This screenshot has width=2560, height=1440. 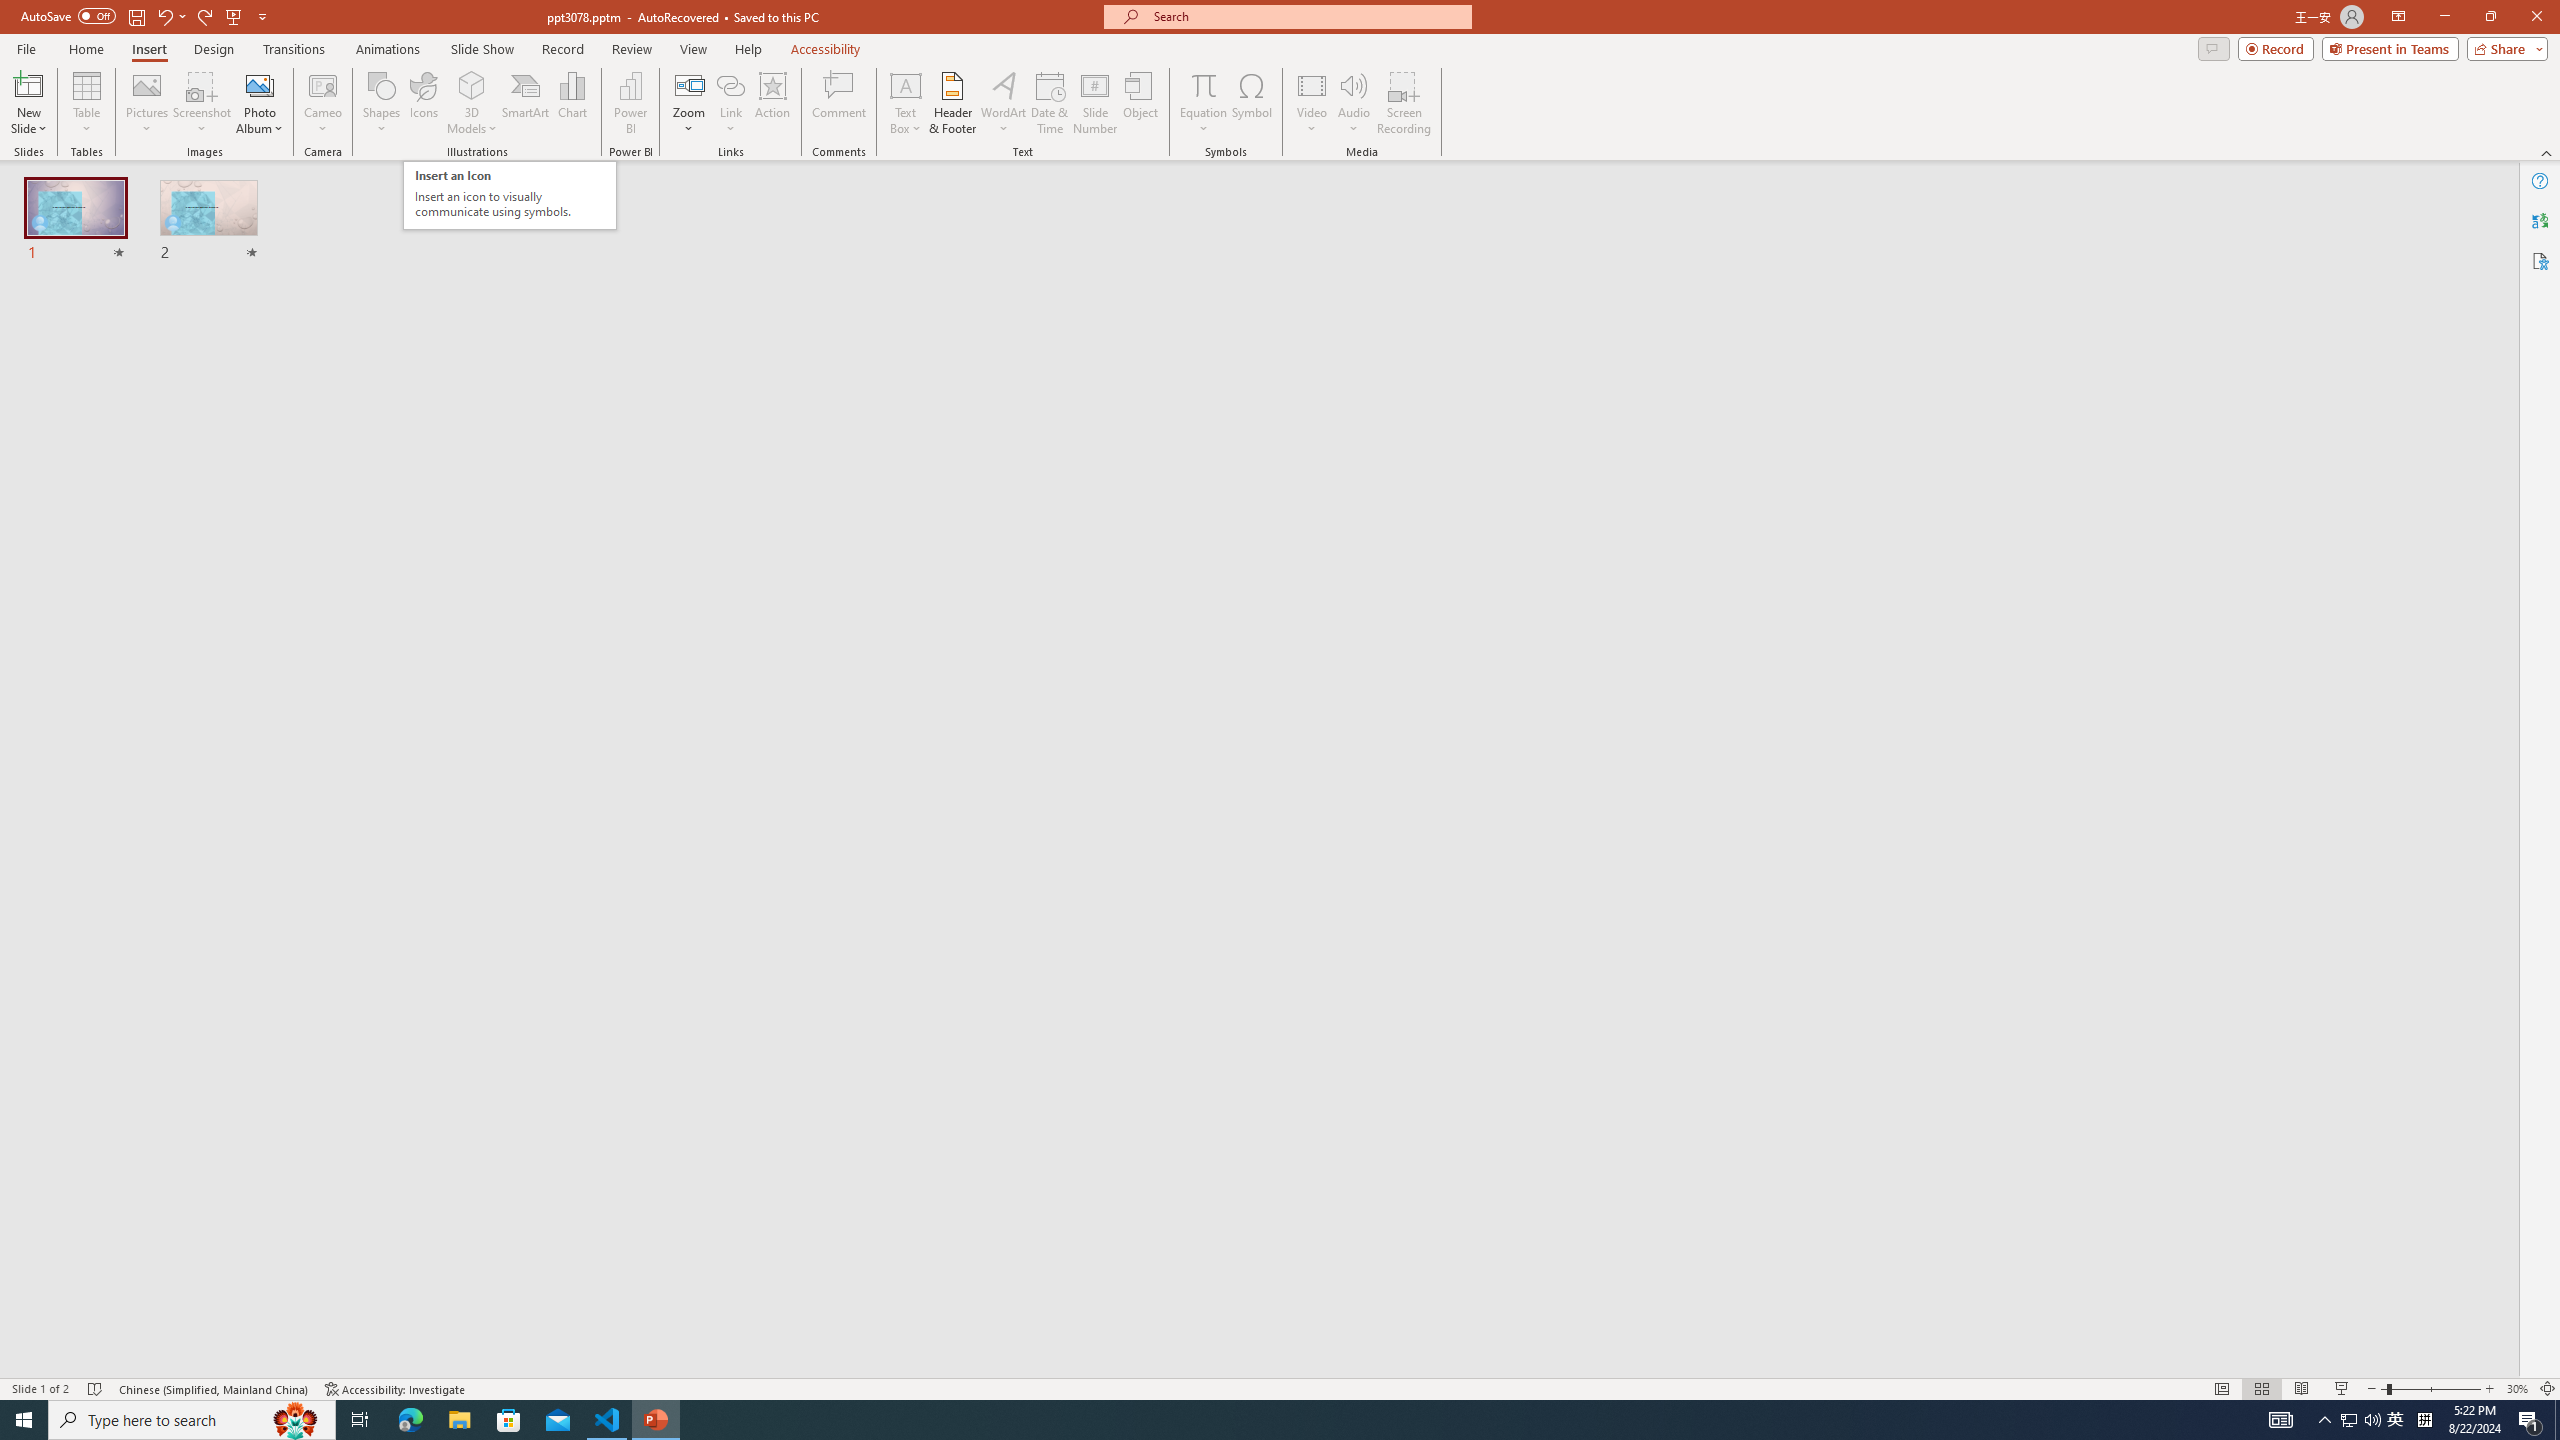 I want to click on Draw Horizontal Text Box, so click(x=906, y=85).